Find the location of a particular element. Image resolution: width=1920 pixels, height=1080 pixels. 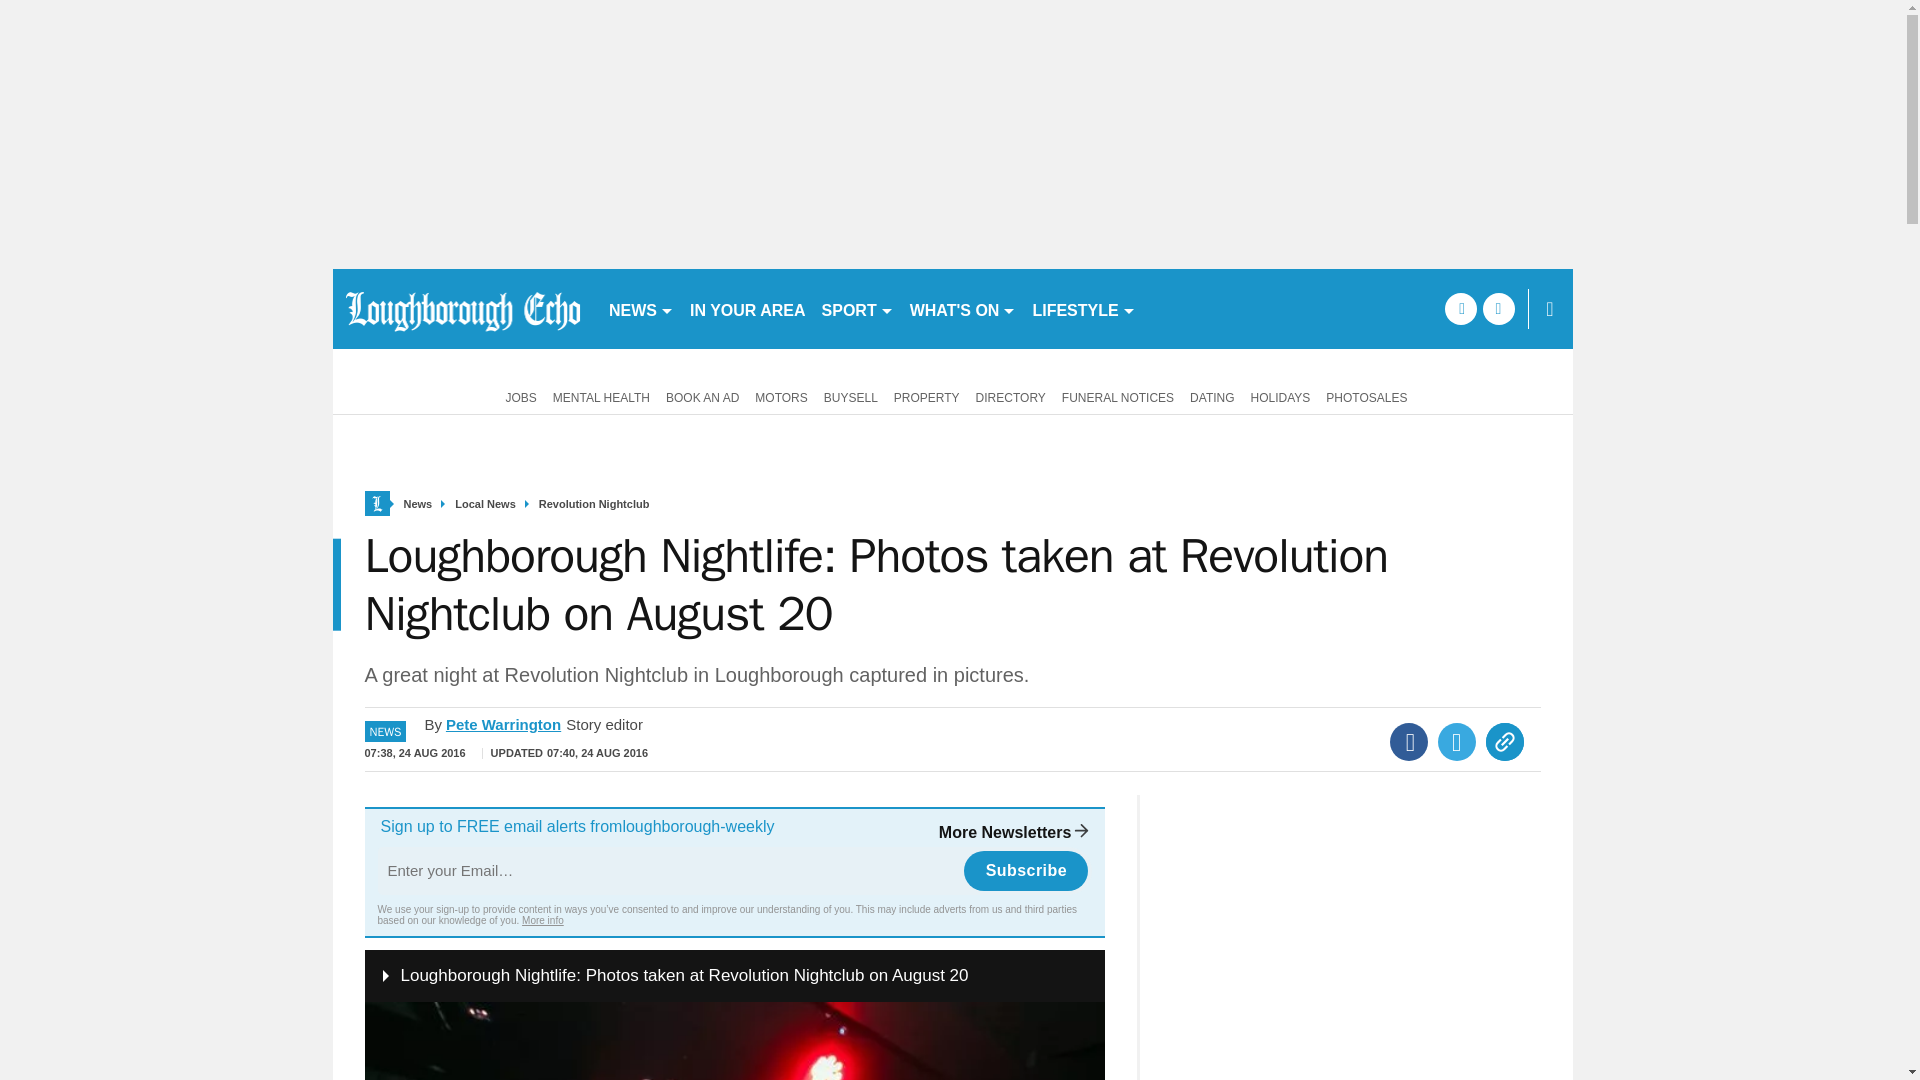

NEWS is located at coordinates (640, 308).